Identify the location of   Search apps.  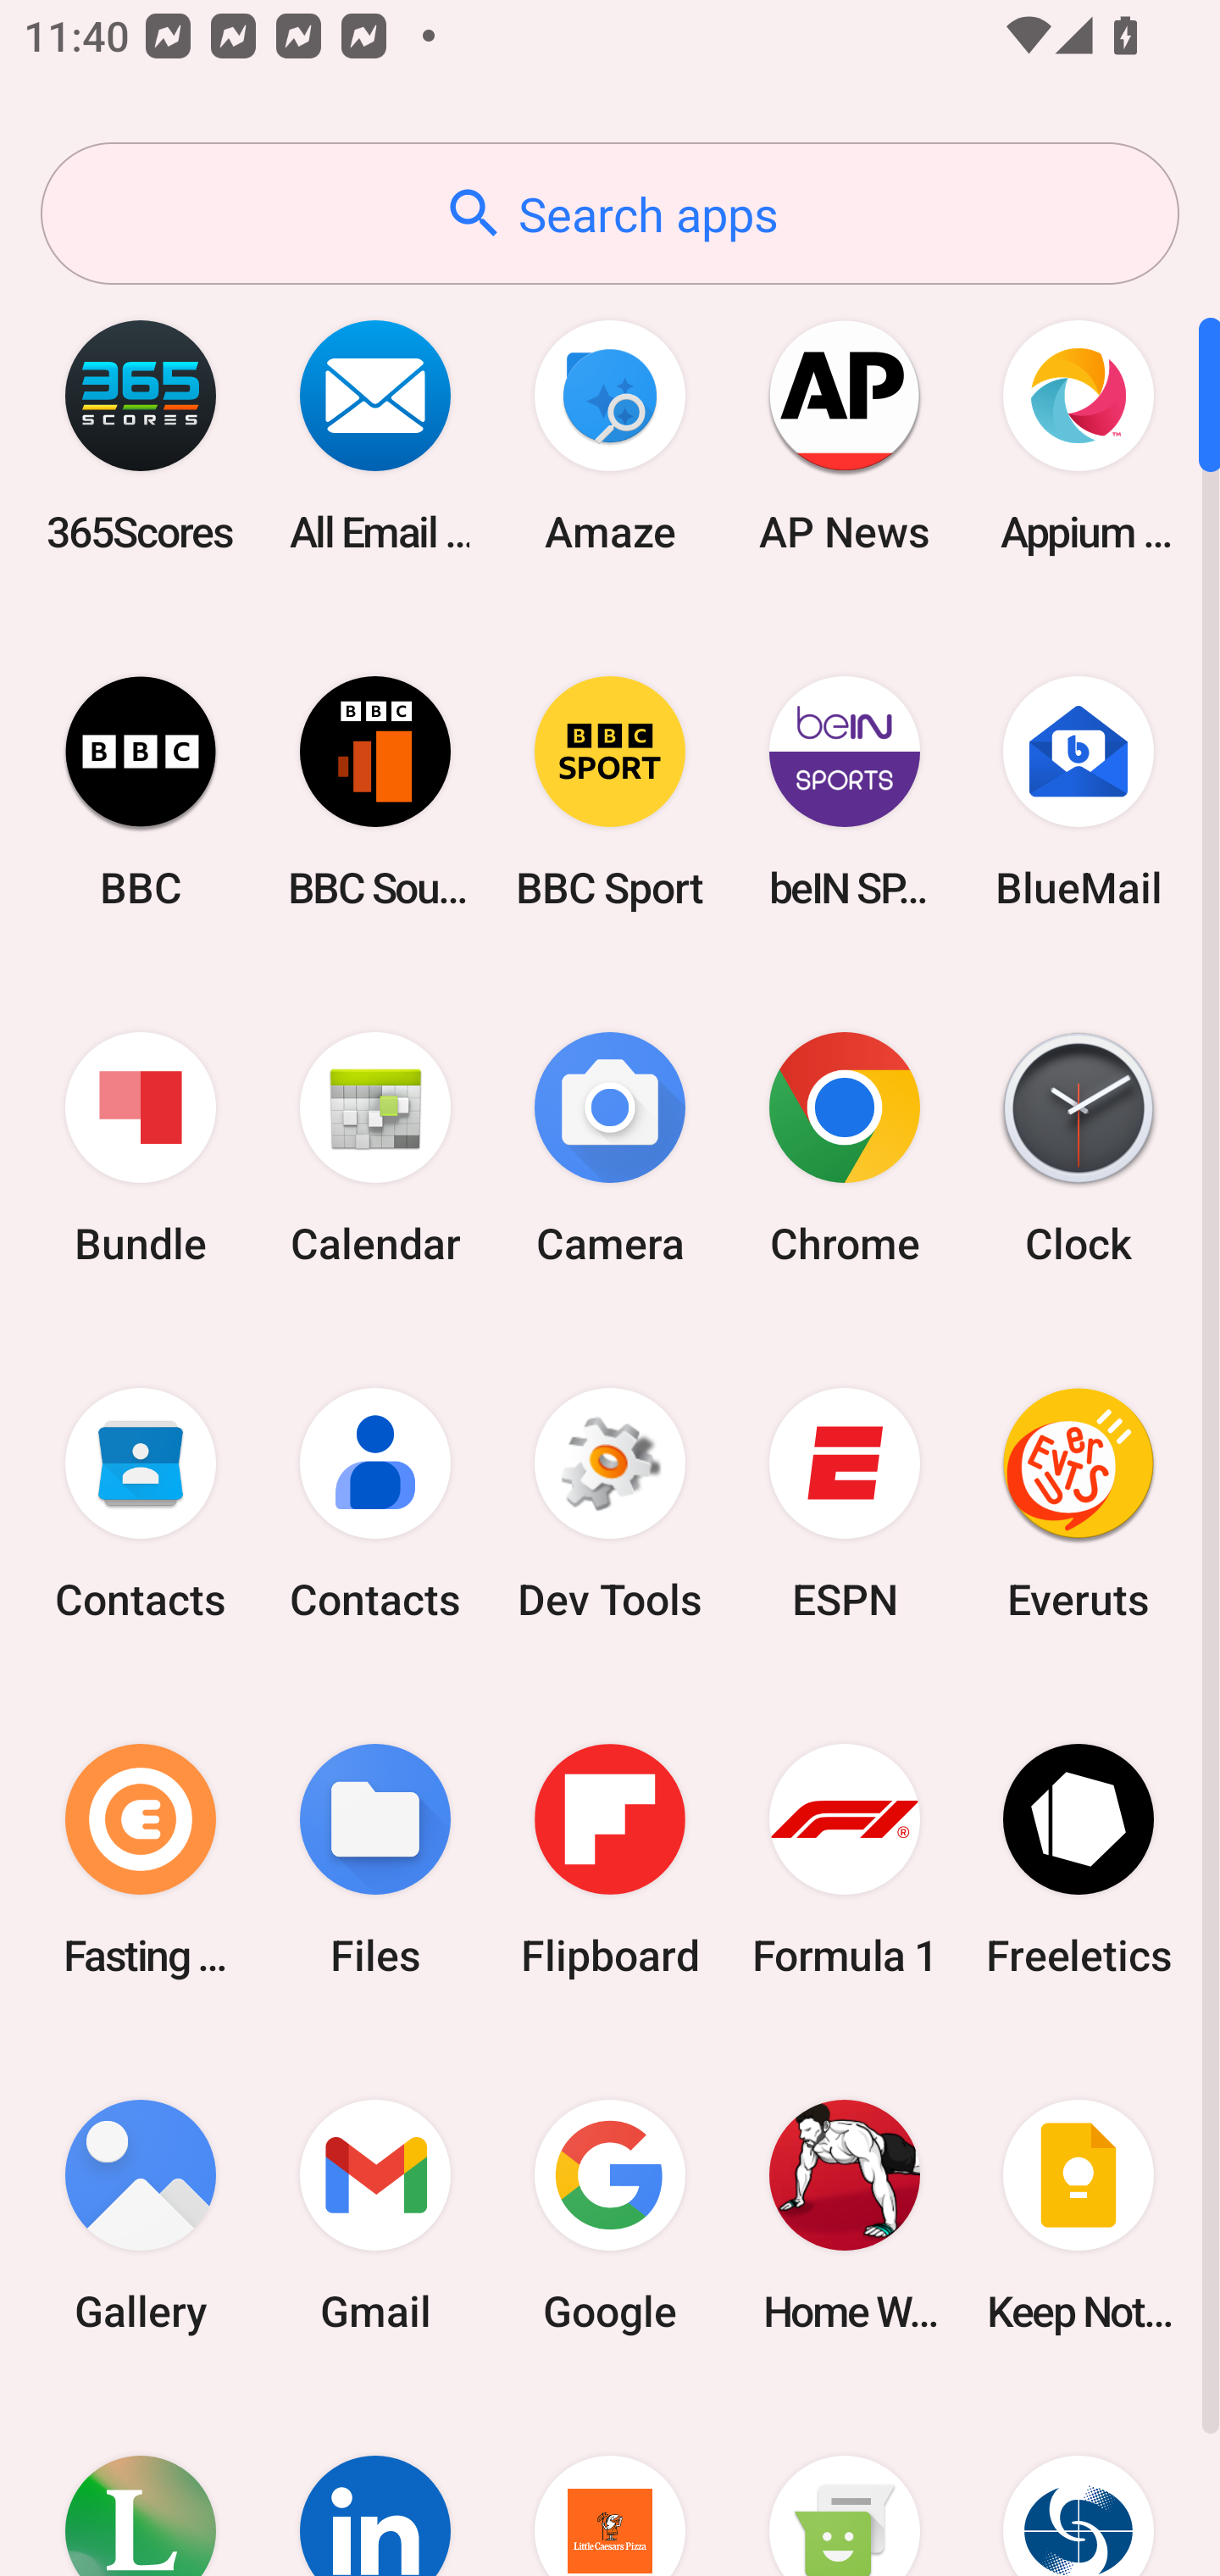
(610, 214).